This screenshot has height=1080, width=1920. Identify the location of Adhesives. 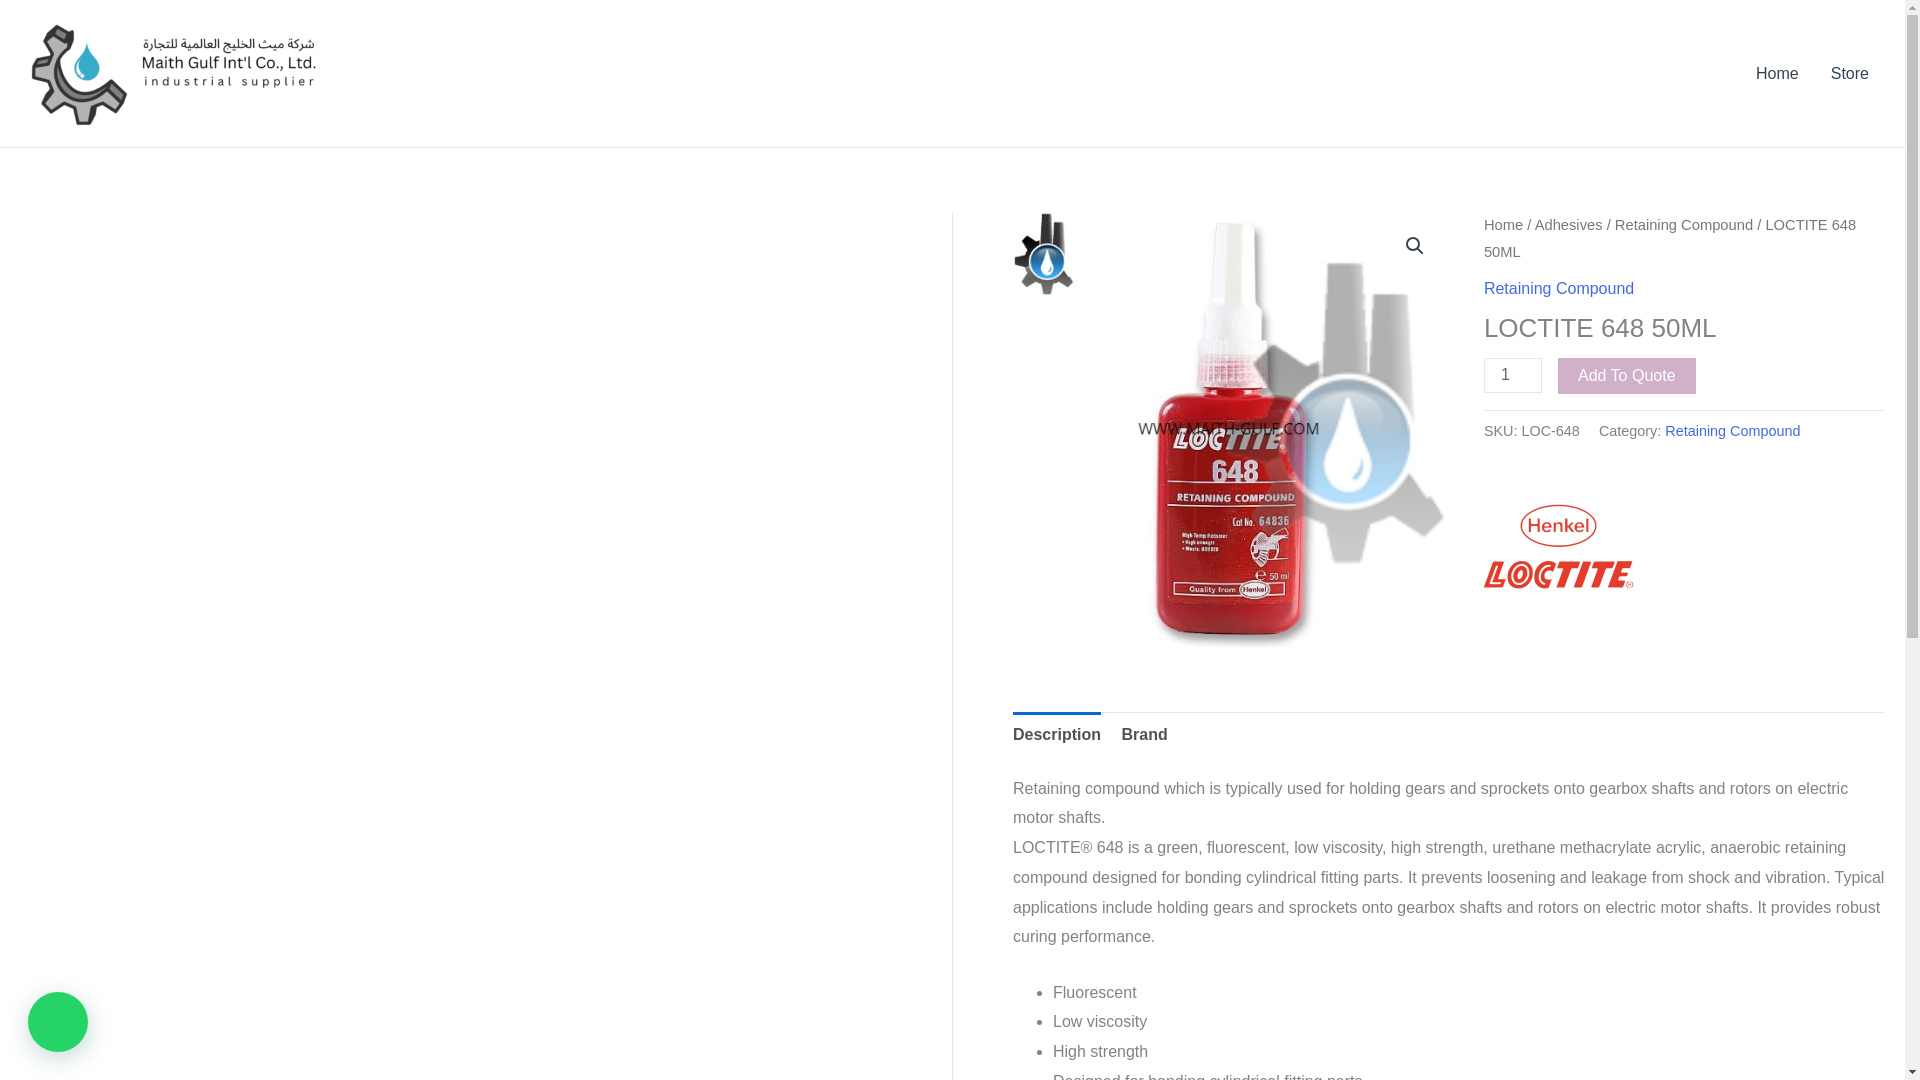
(1568, 225).